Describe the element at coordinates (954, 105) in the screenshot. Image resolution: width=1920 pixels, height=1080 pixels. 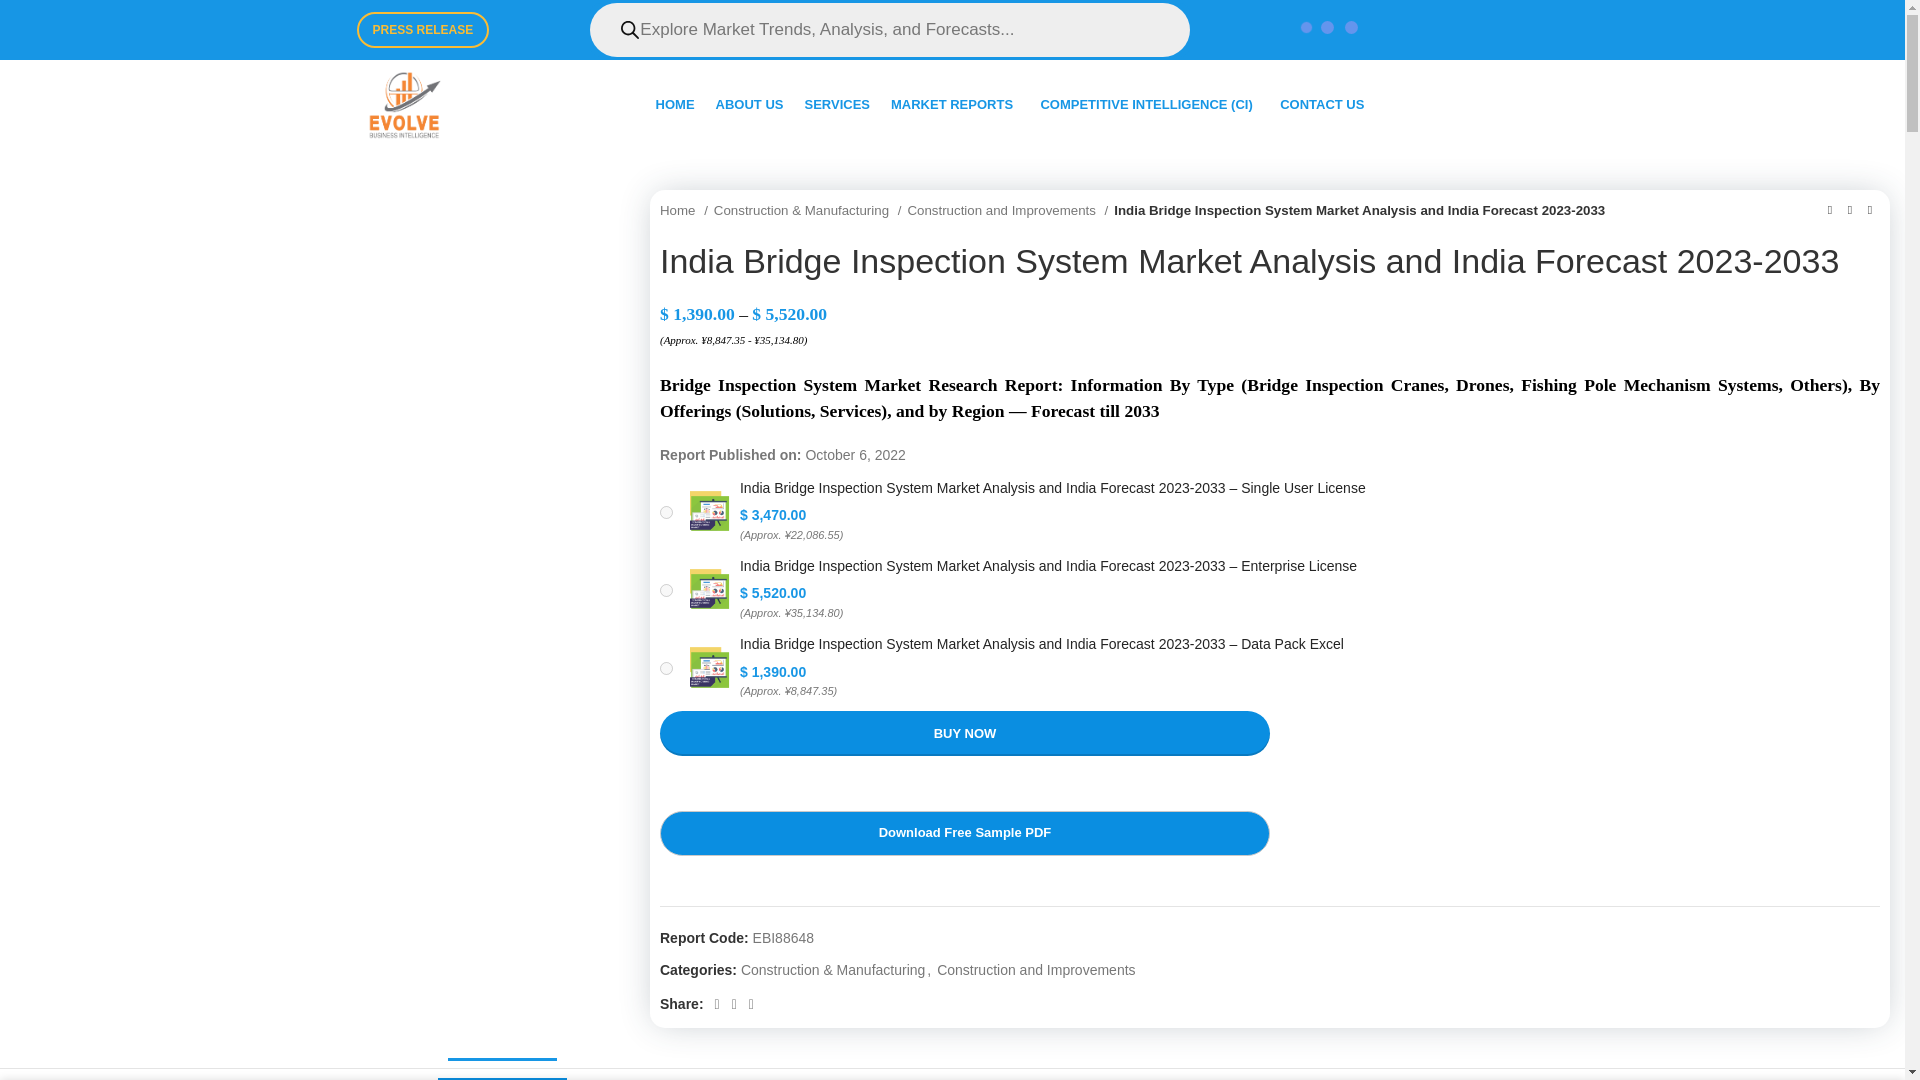
I see `MARKET REPORTS` at that location.